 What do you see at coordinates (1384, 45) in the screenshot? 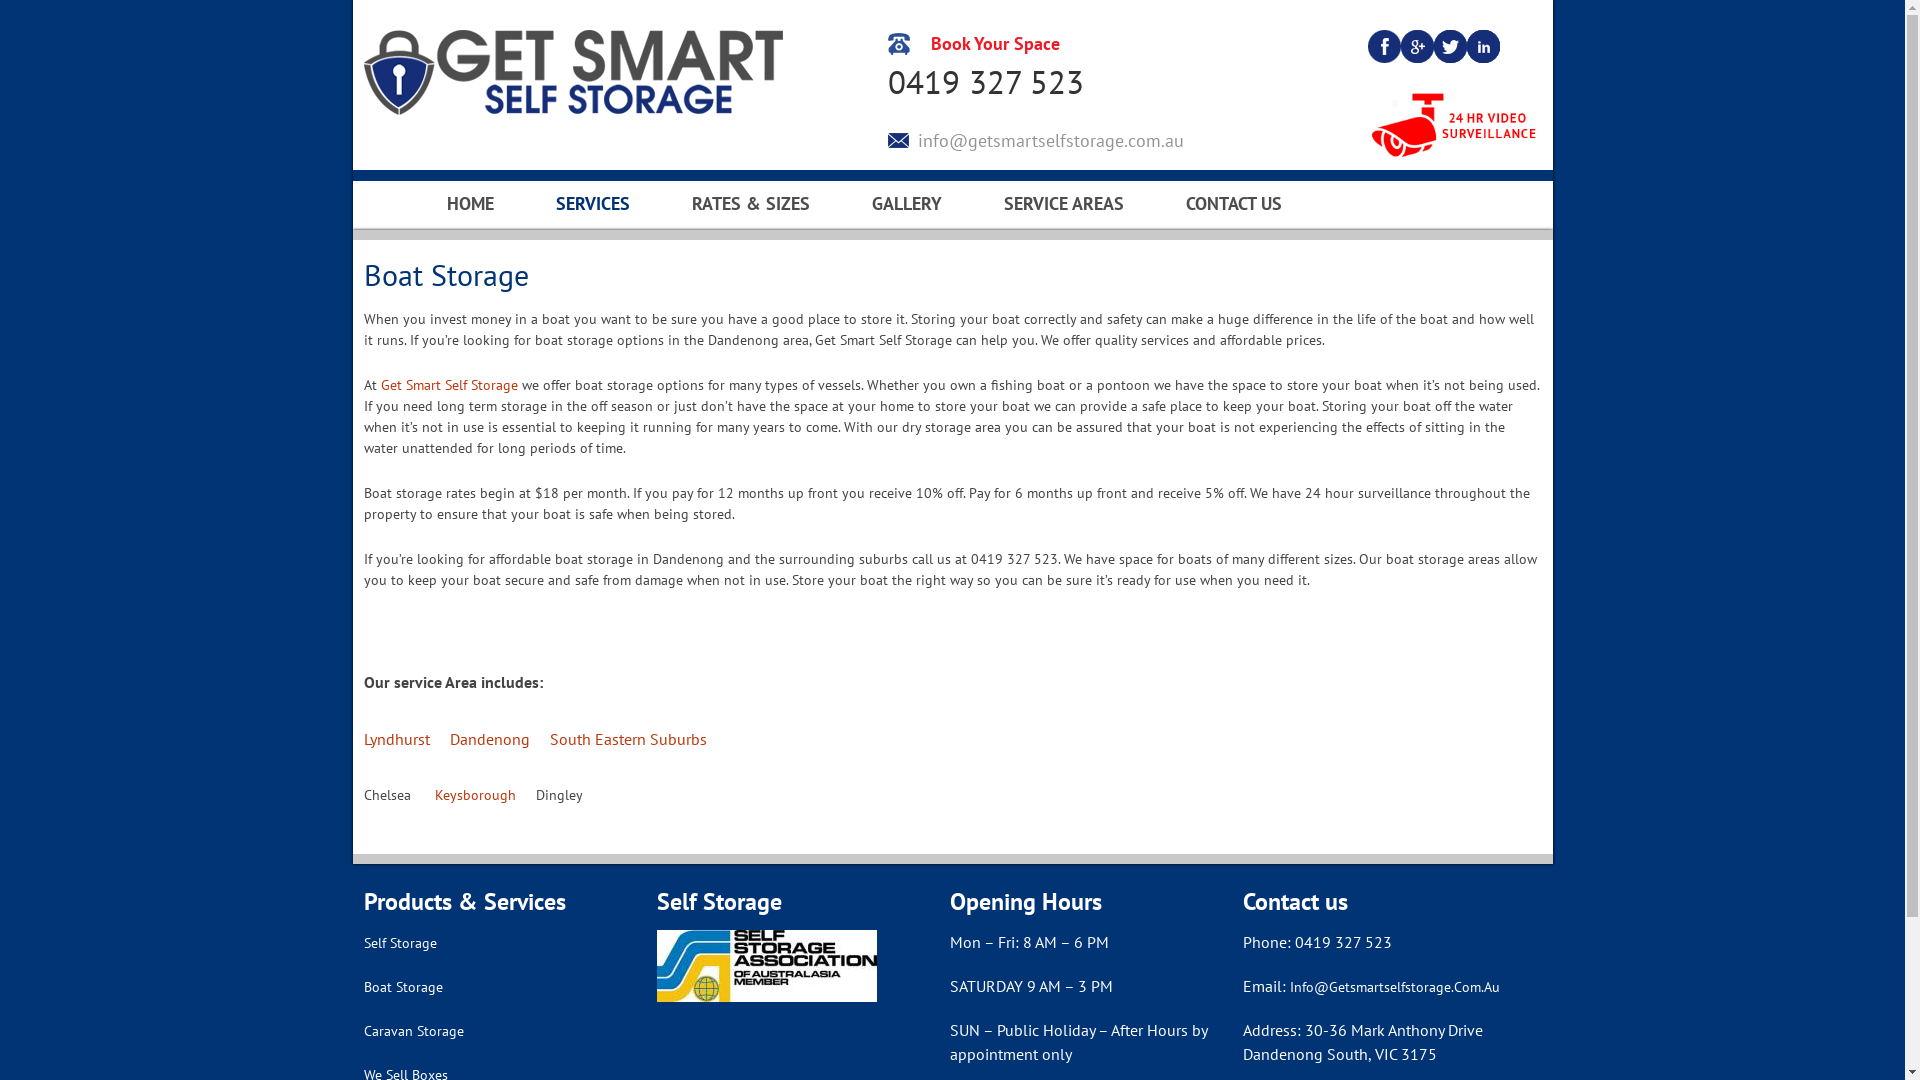
I see `facebook` at bounding box center [1384, 45].